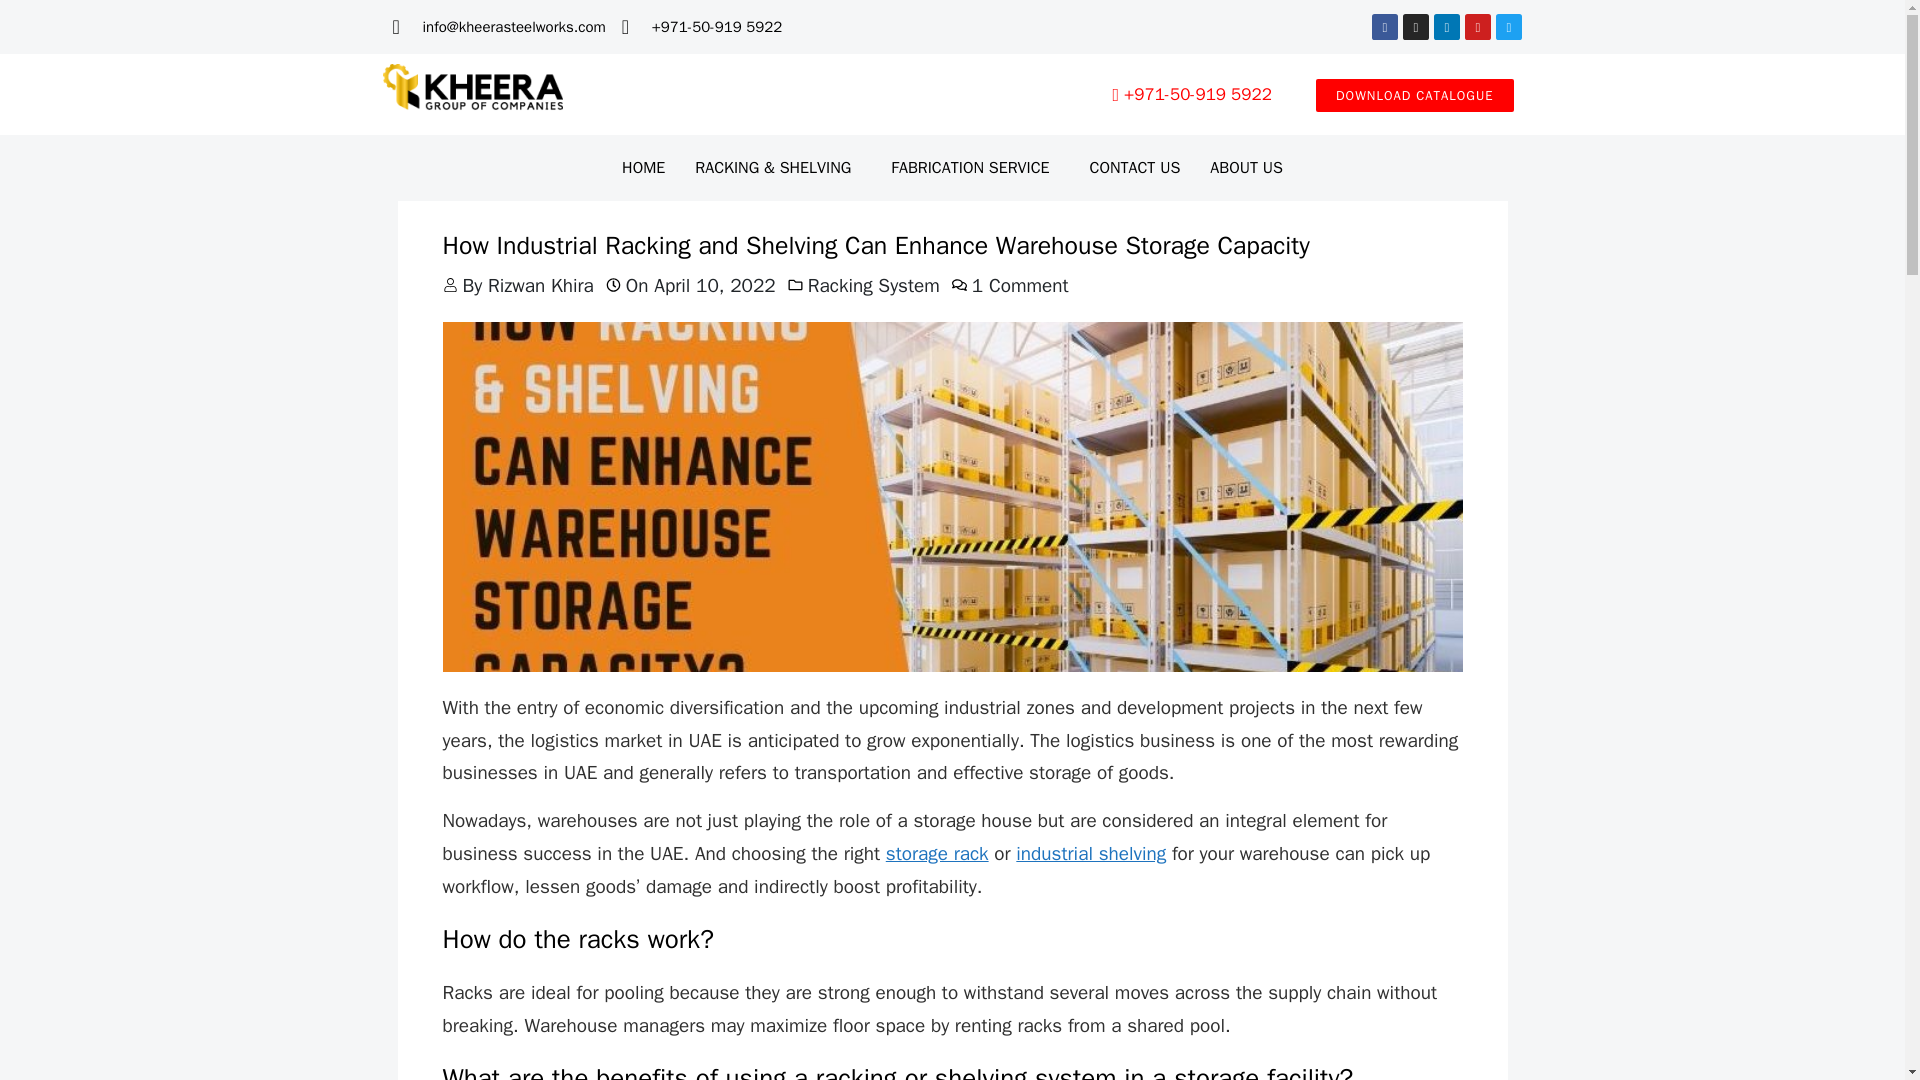 The width and height of the screenshot is (1920, 1080). Describe the element at coordinates (642, 168) in the screenshot. I see `HOME` at that location.